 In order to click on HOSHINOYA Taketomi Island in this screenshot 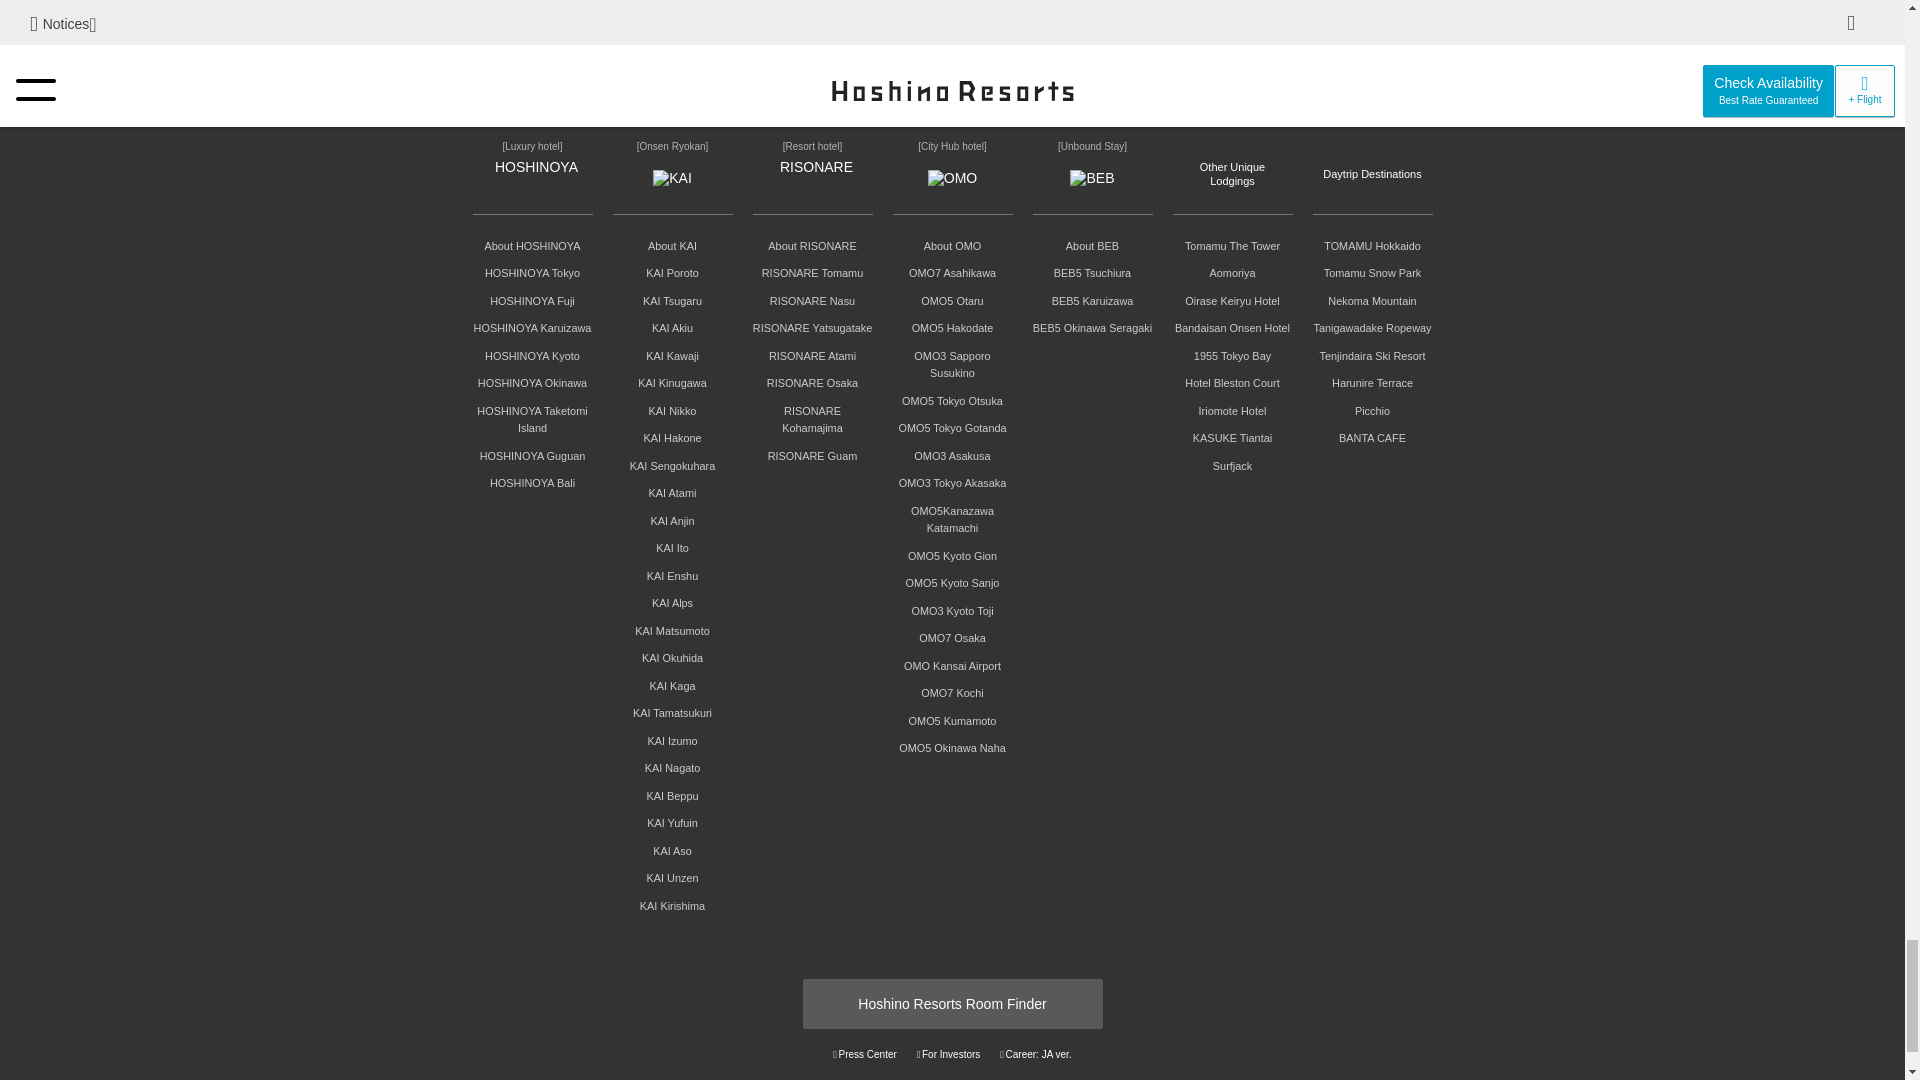, I will do `click(532, 420)`.